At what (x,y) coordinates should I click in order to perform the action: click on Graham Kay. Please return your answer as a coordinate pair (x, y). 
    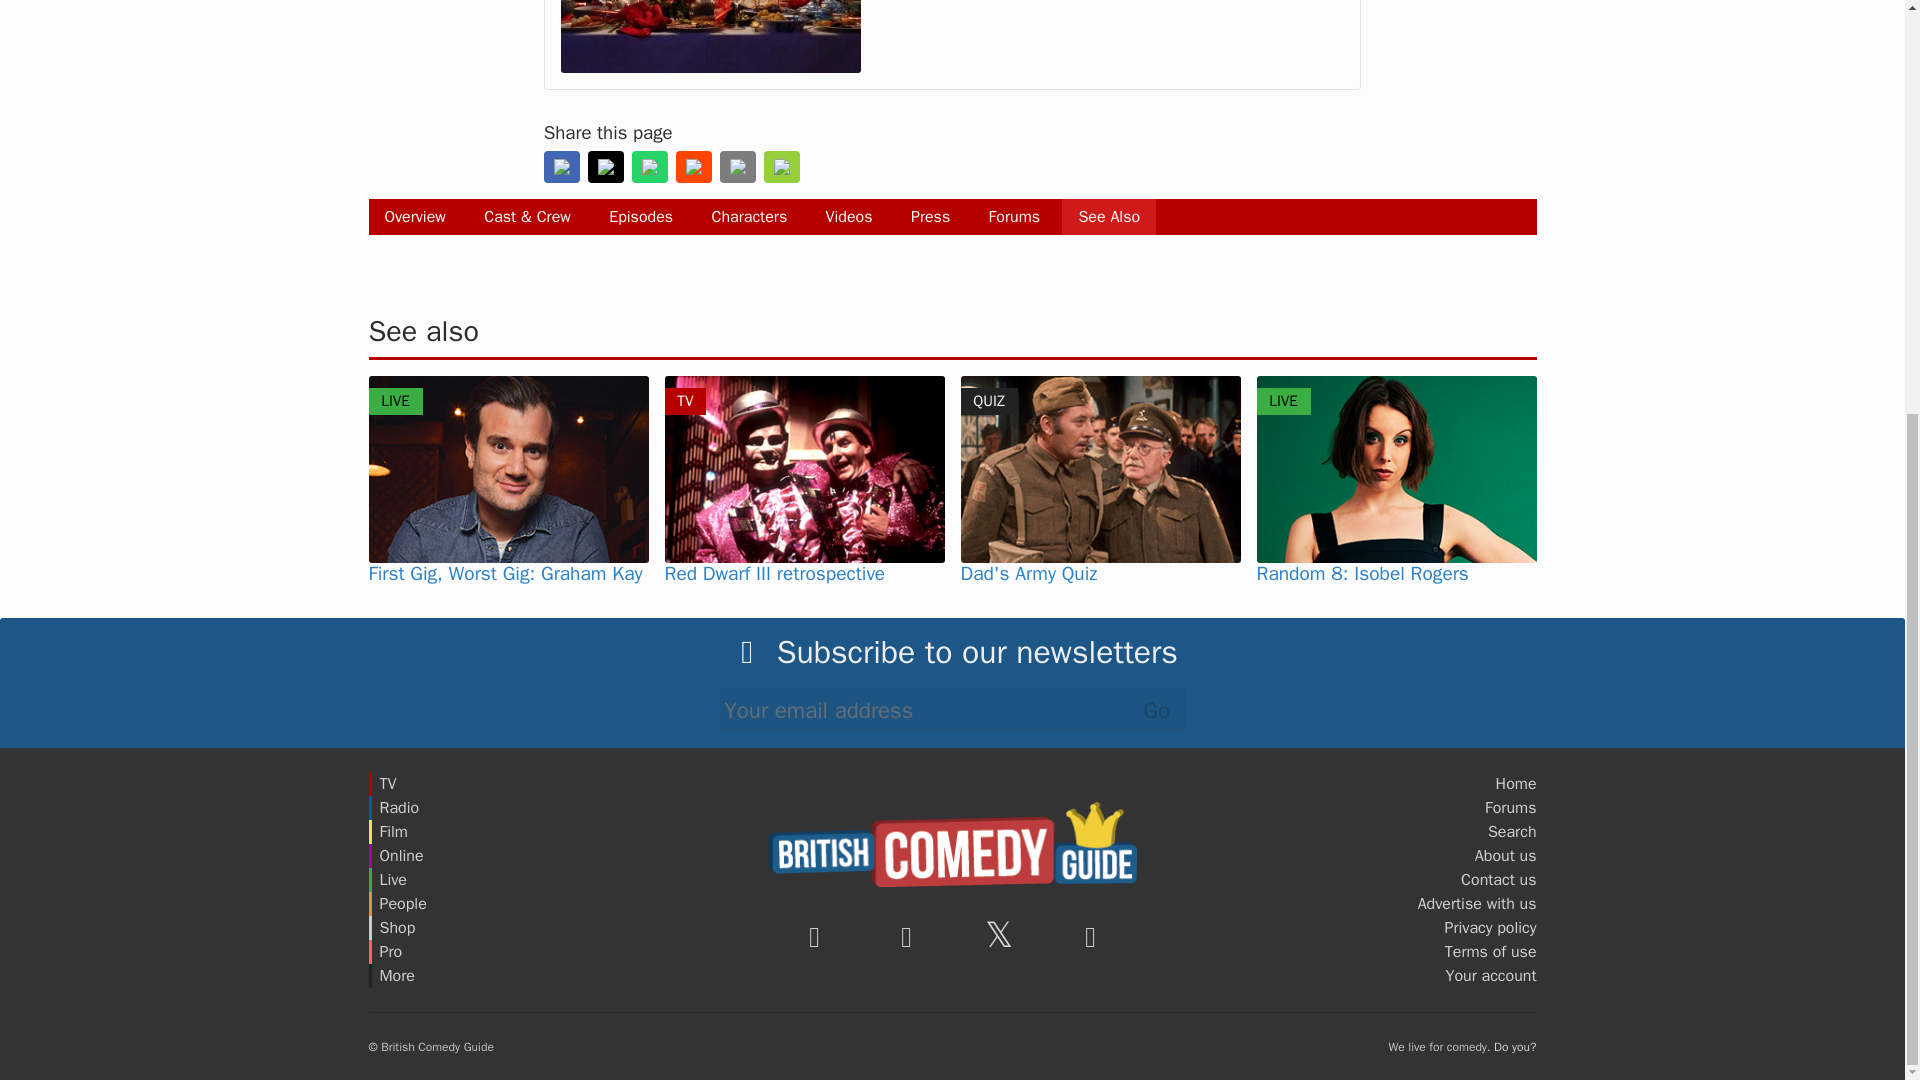
    Looking at the image, I should click on (508, 468).